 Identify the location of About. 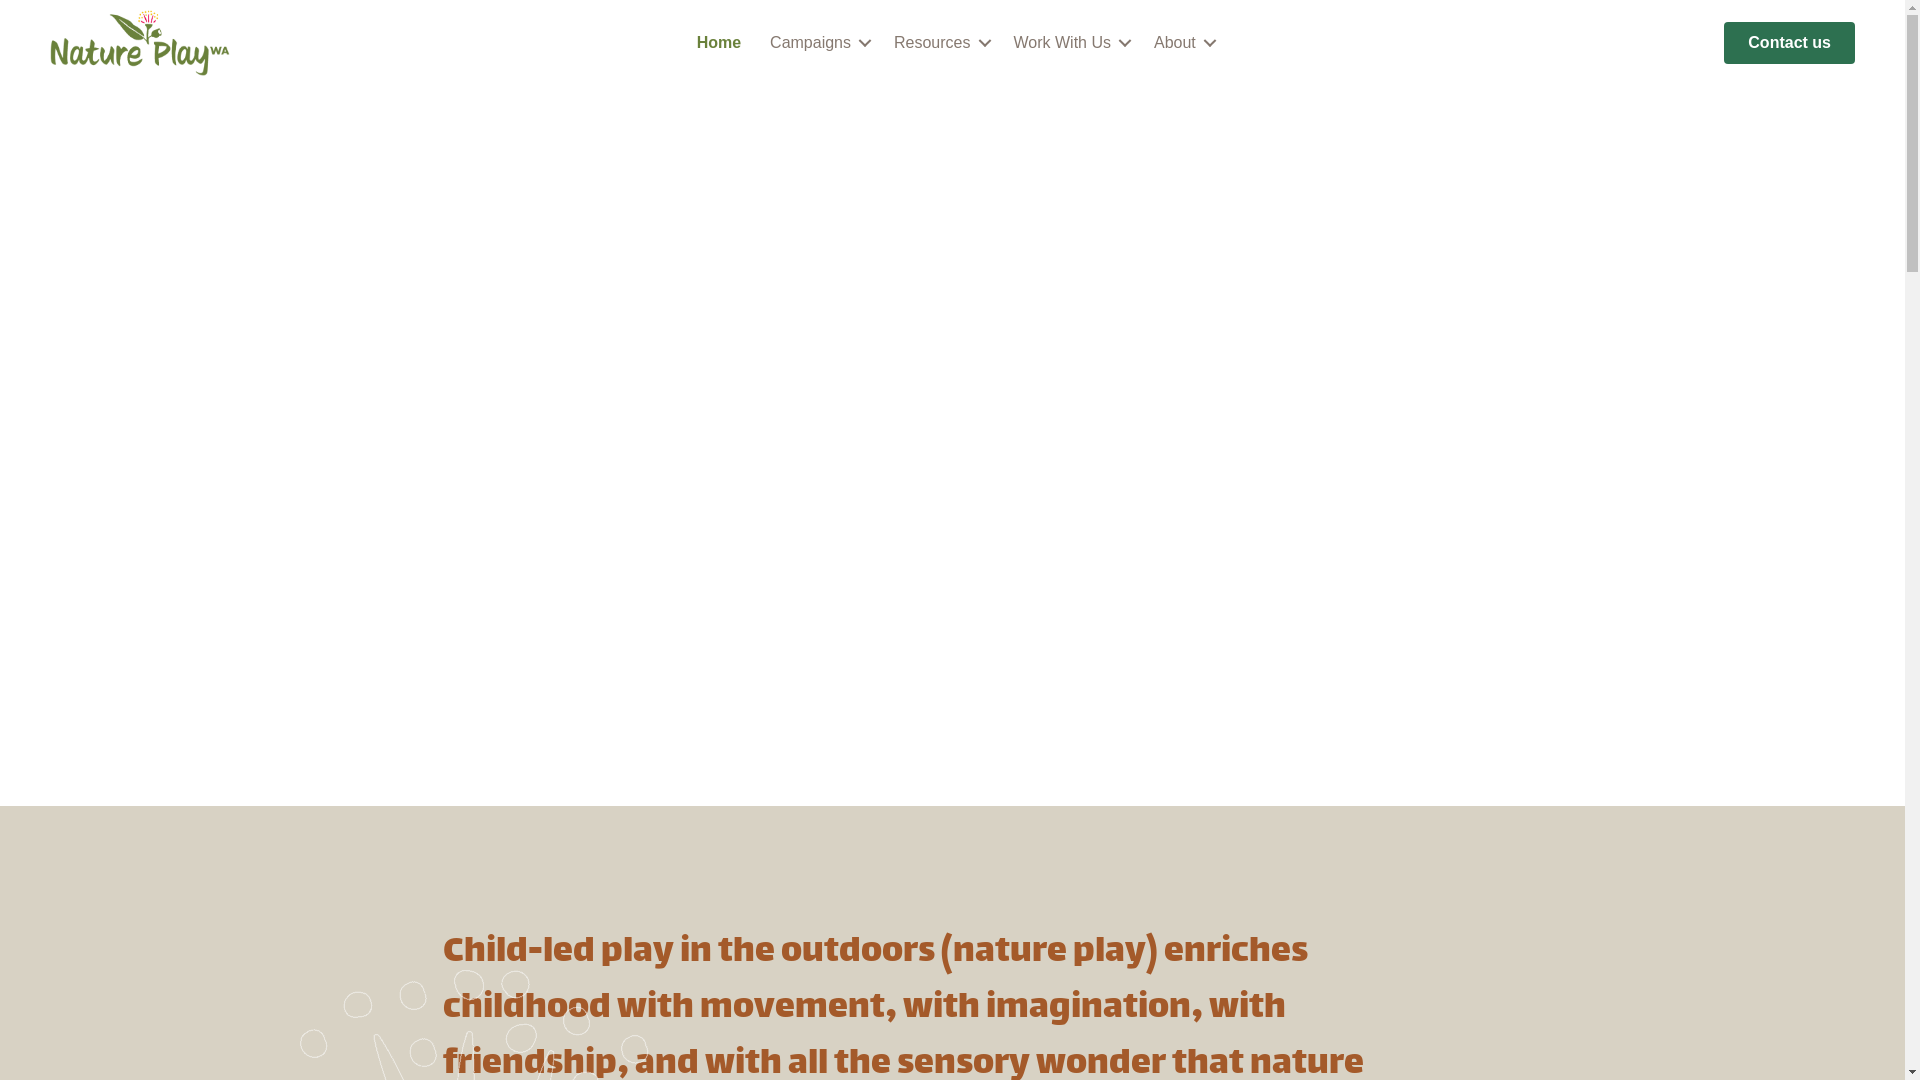
(1182, 43).